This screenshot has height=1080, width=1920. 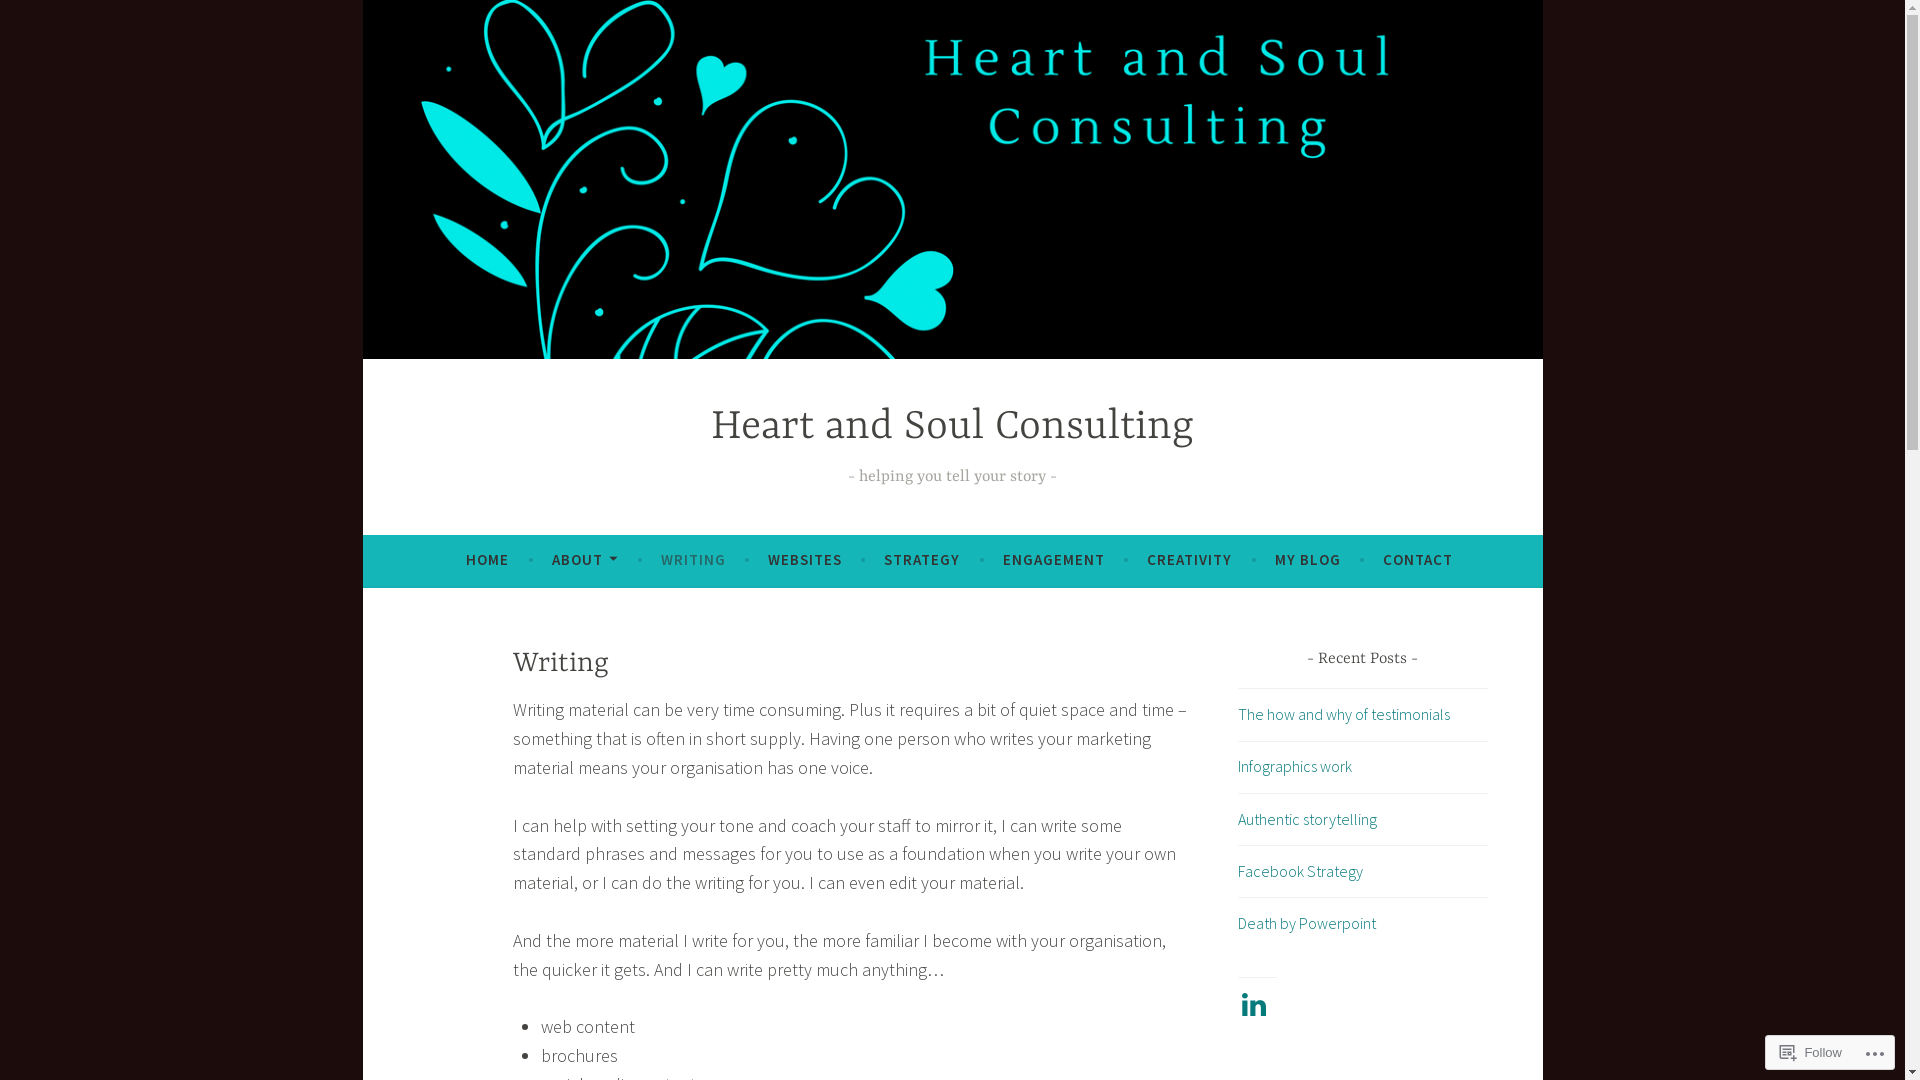 What do you see at coordinates (1300, 871) in the screenshot?
I see `Facebook Strategy` at bounding box center [1300, 871].